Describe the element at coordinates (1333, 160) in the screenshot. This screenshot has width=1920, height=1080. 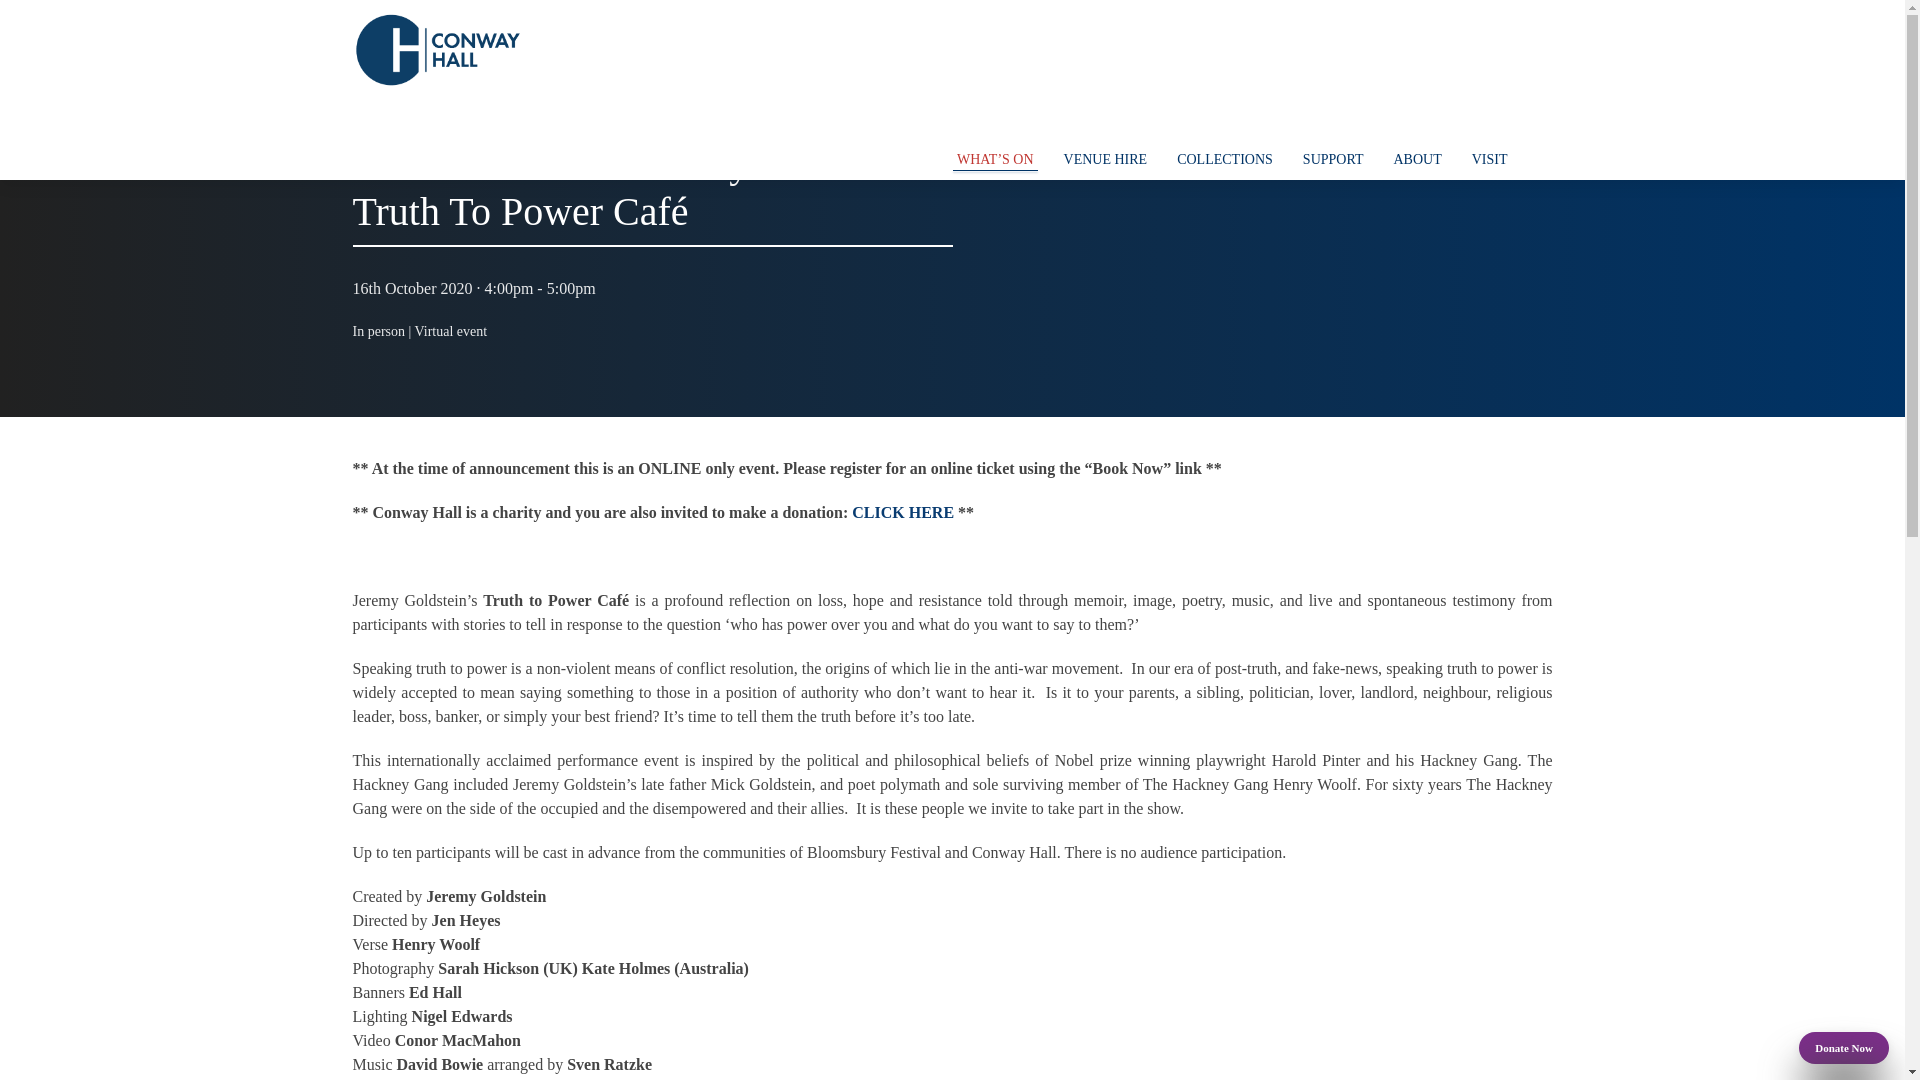
I see `SUPPORT` at that location.